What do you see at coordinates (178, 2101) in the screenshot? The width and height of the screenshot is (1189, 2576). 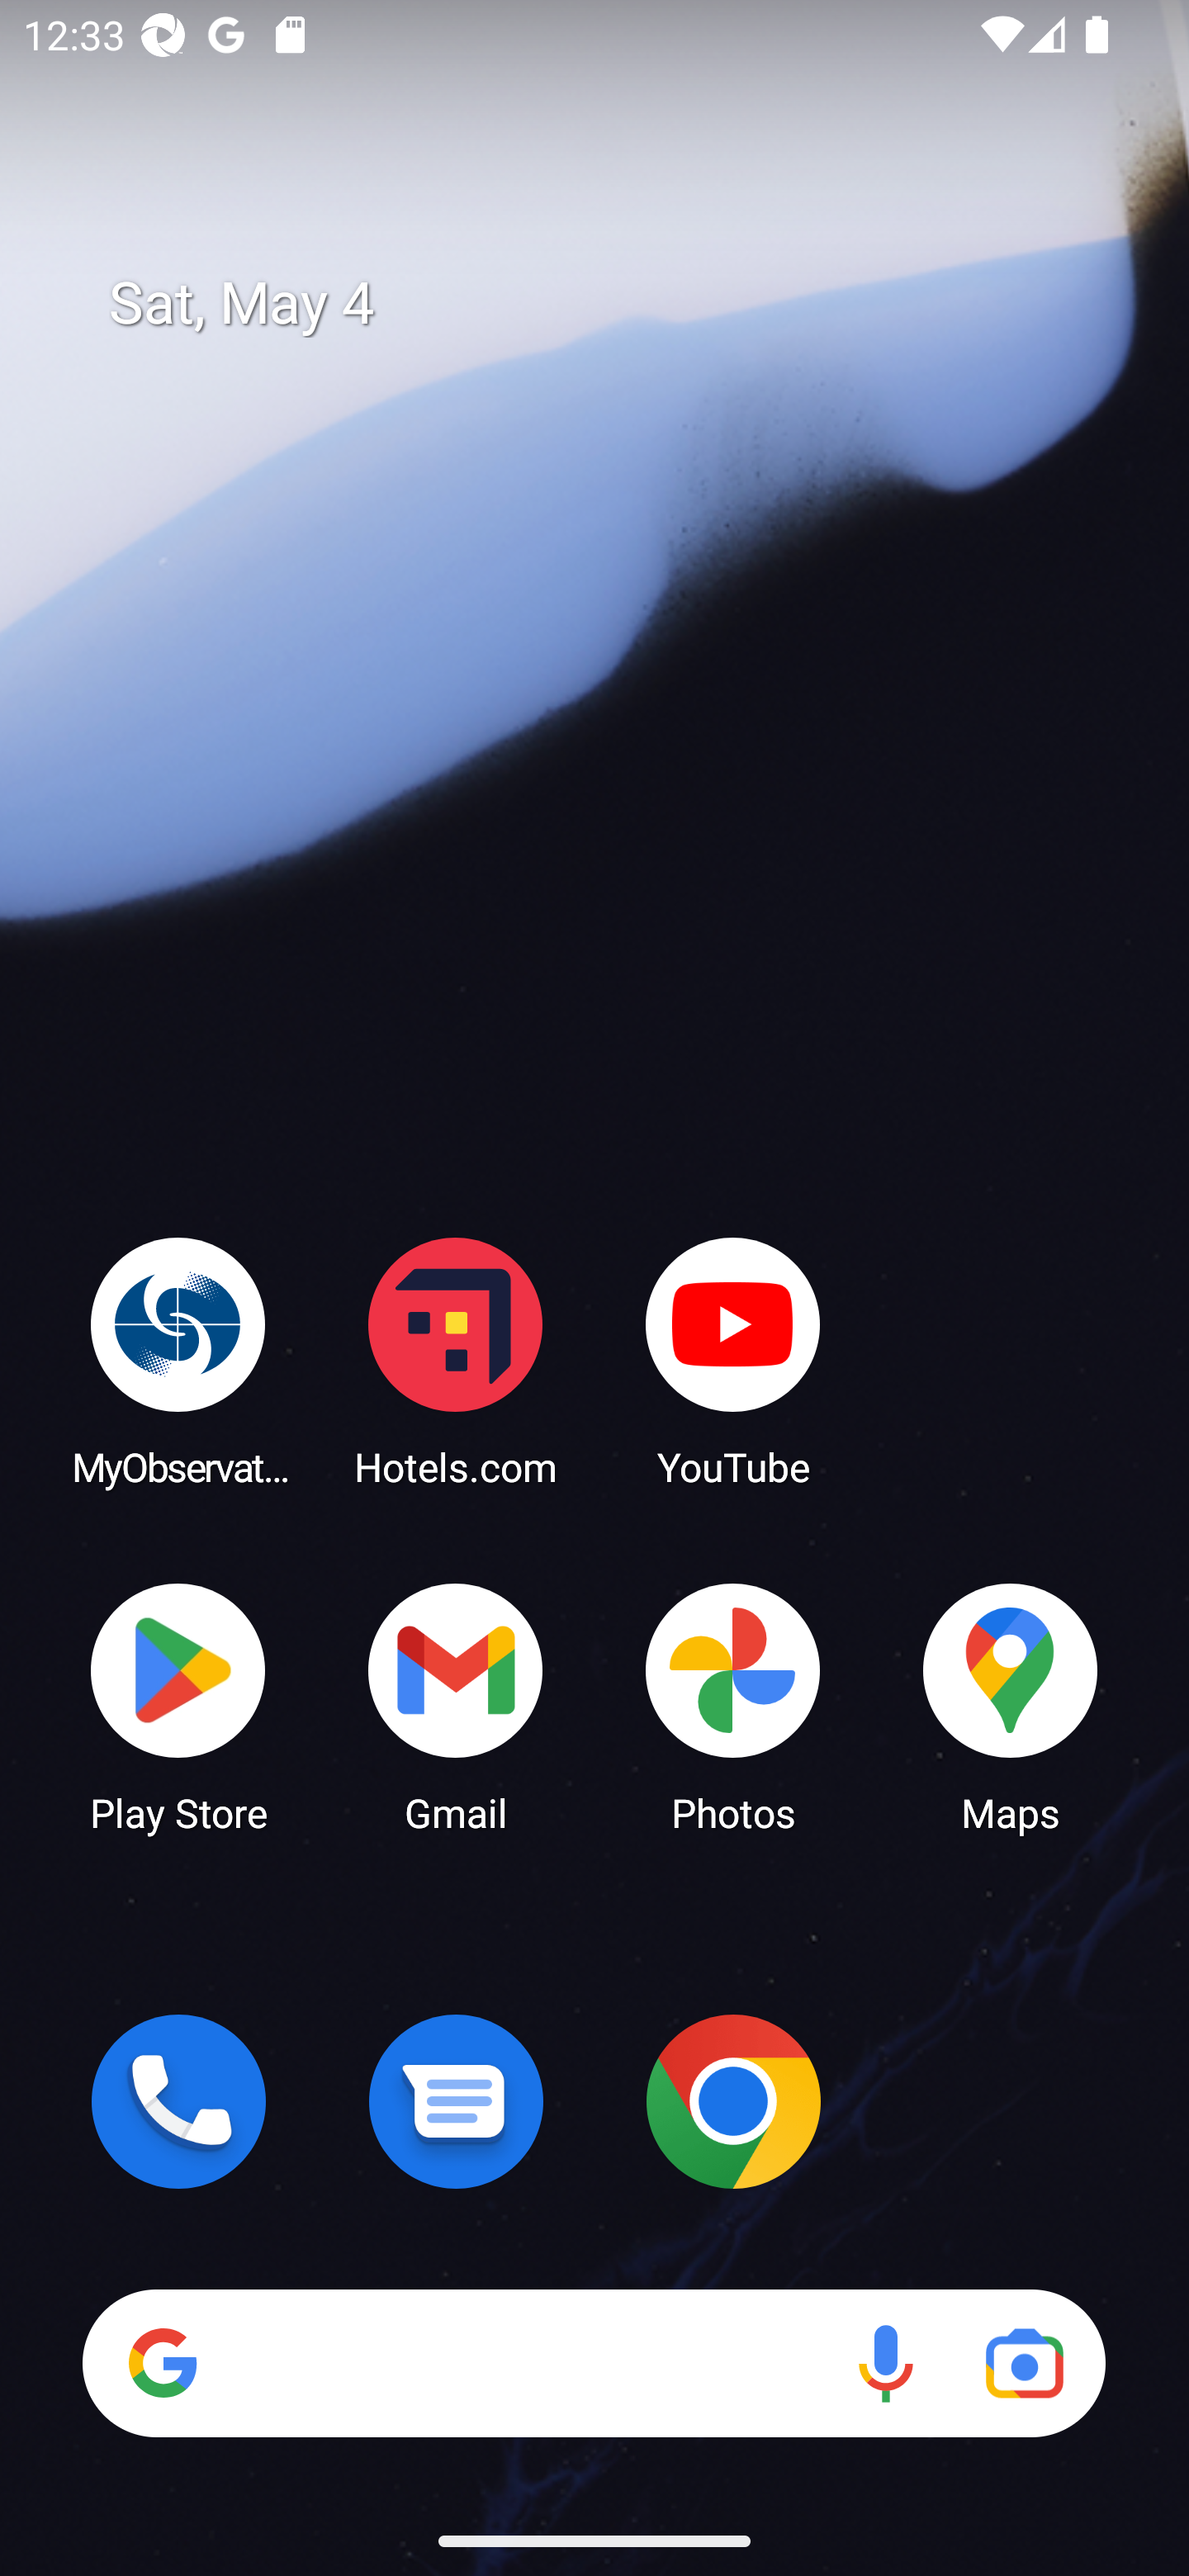 I see `Phone` at bounding box center [178, 2101].